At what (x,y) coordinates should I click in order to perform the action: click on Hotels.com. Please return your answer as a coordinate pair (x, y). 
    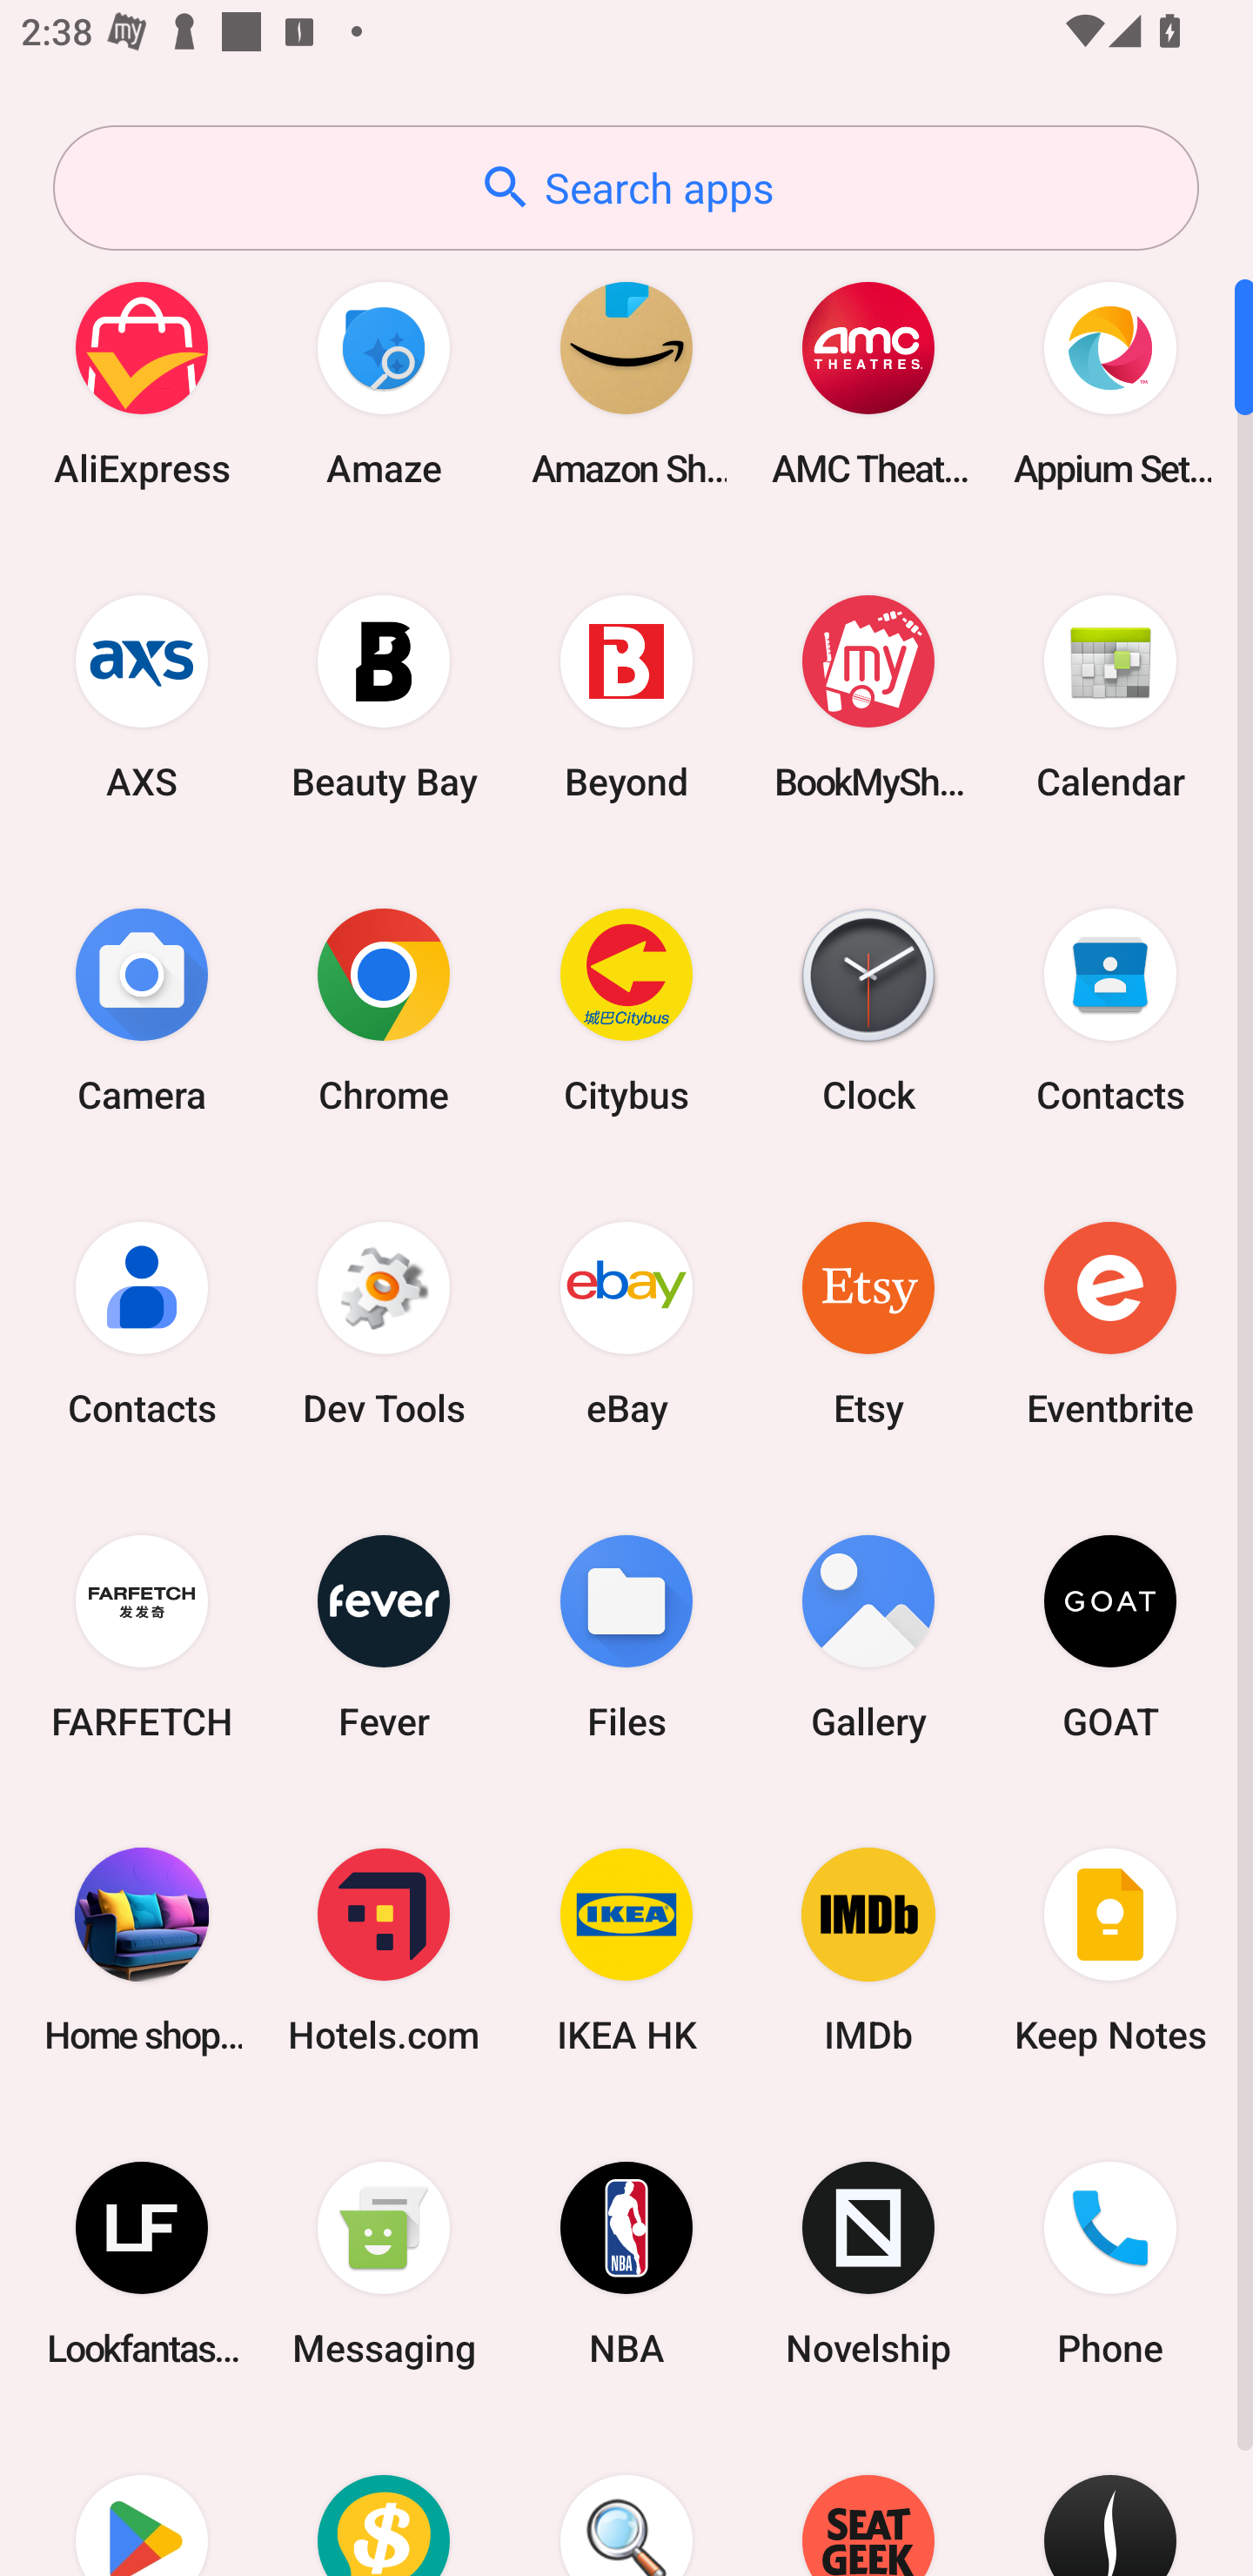
    Looking at the image, I should click on (384, 1949).